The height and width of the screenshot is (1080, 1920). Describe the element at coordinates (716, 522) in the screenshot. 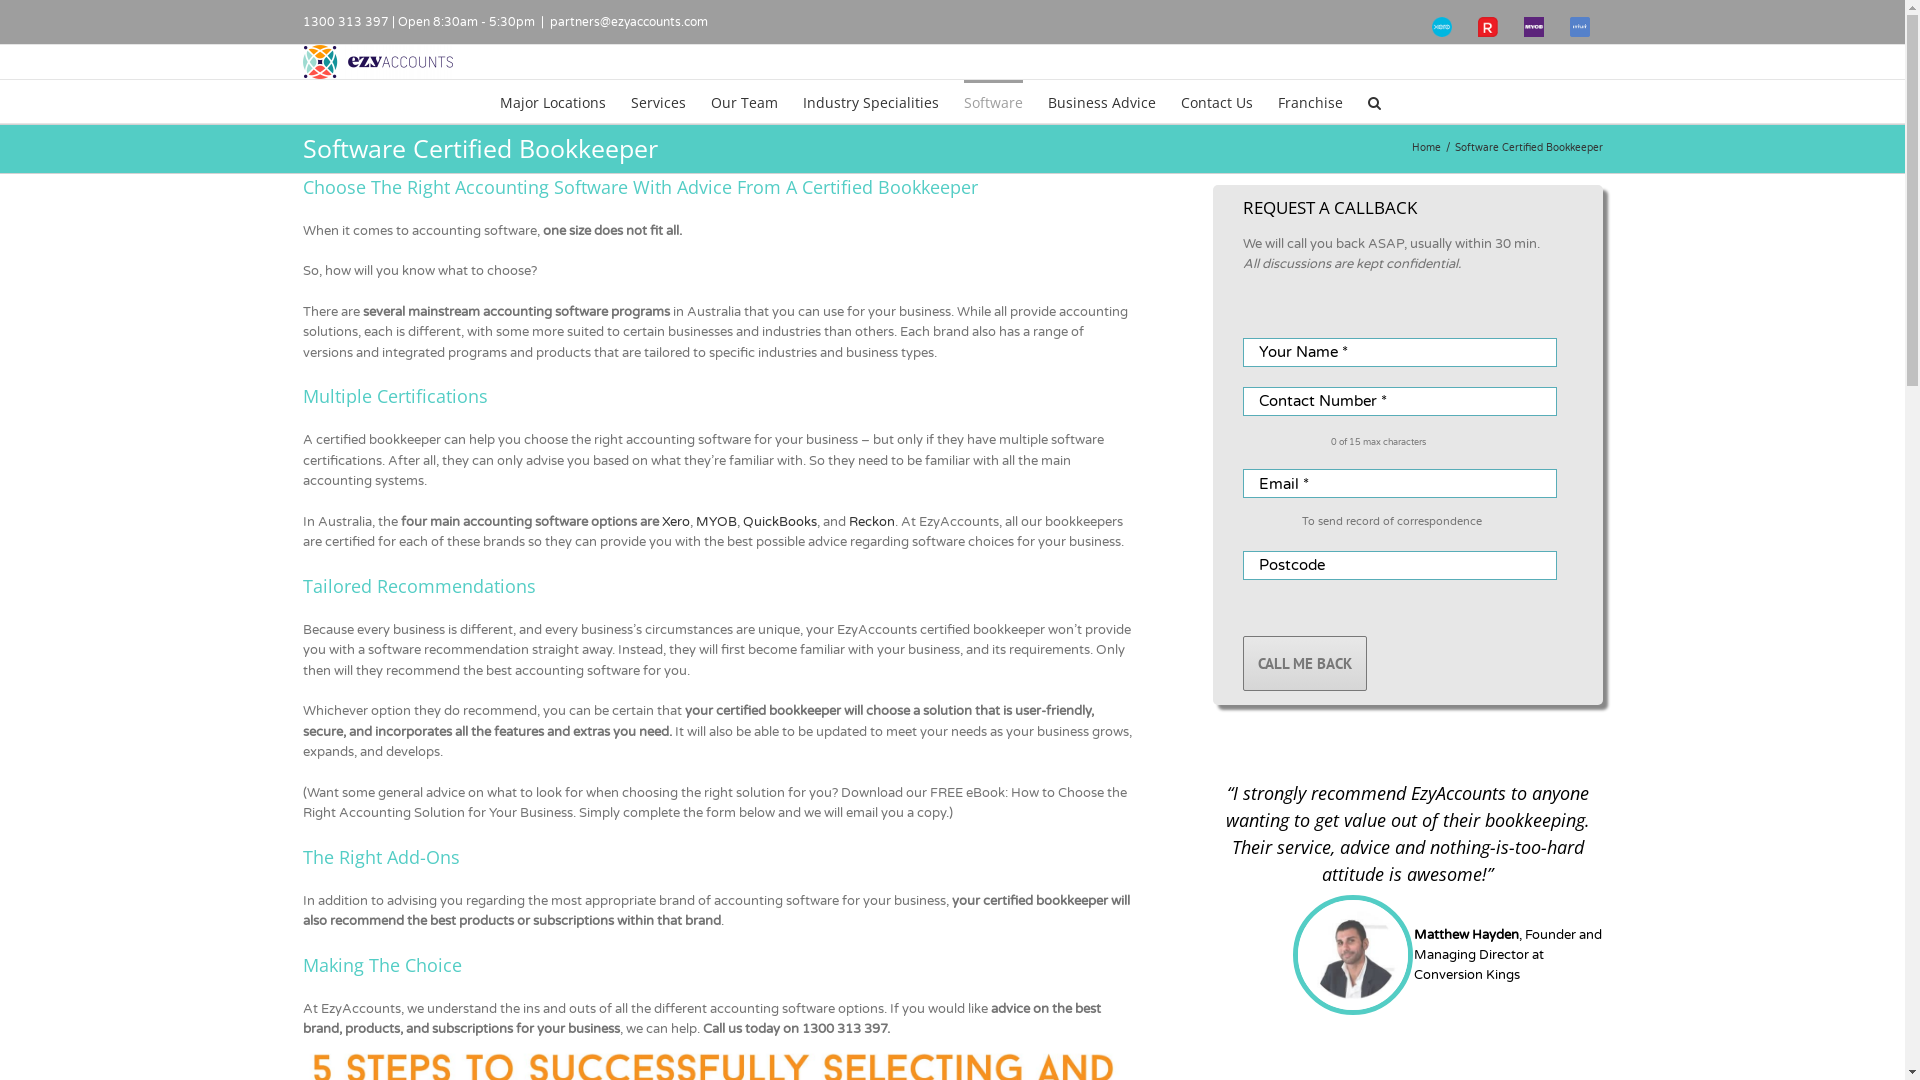

I see `MYOB` at that location.